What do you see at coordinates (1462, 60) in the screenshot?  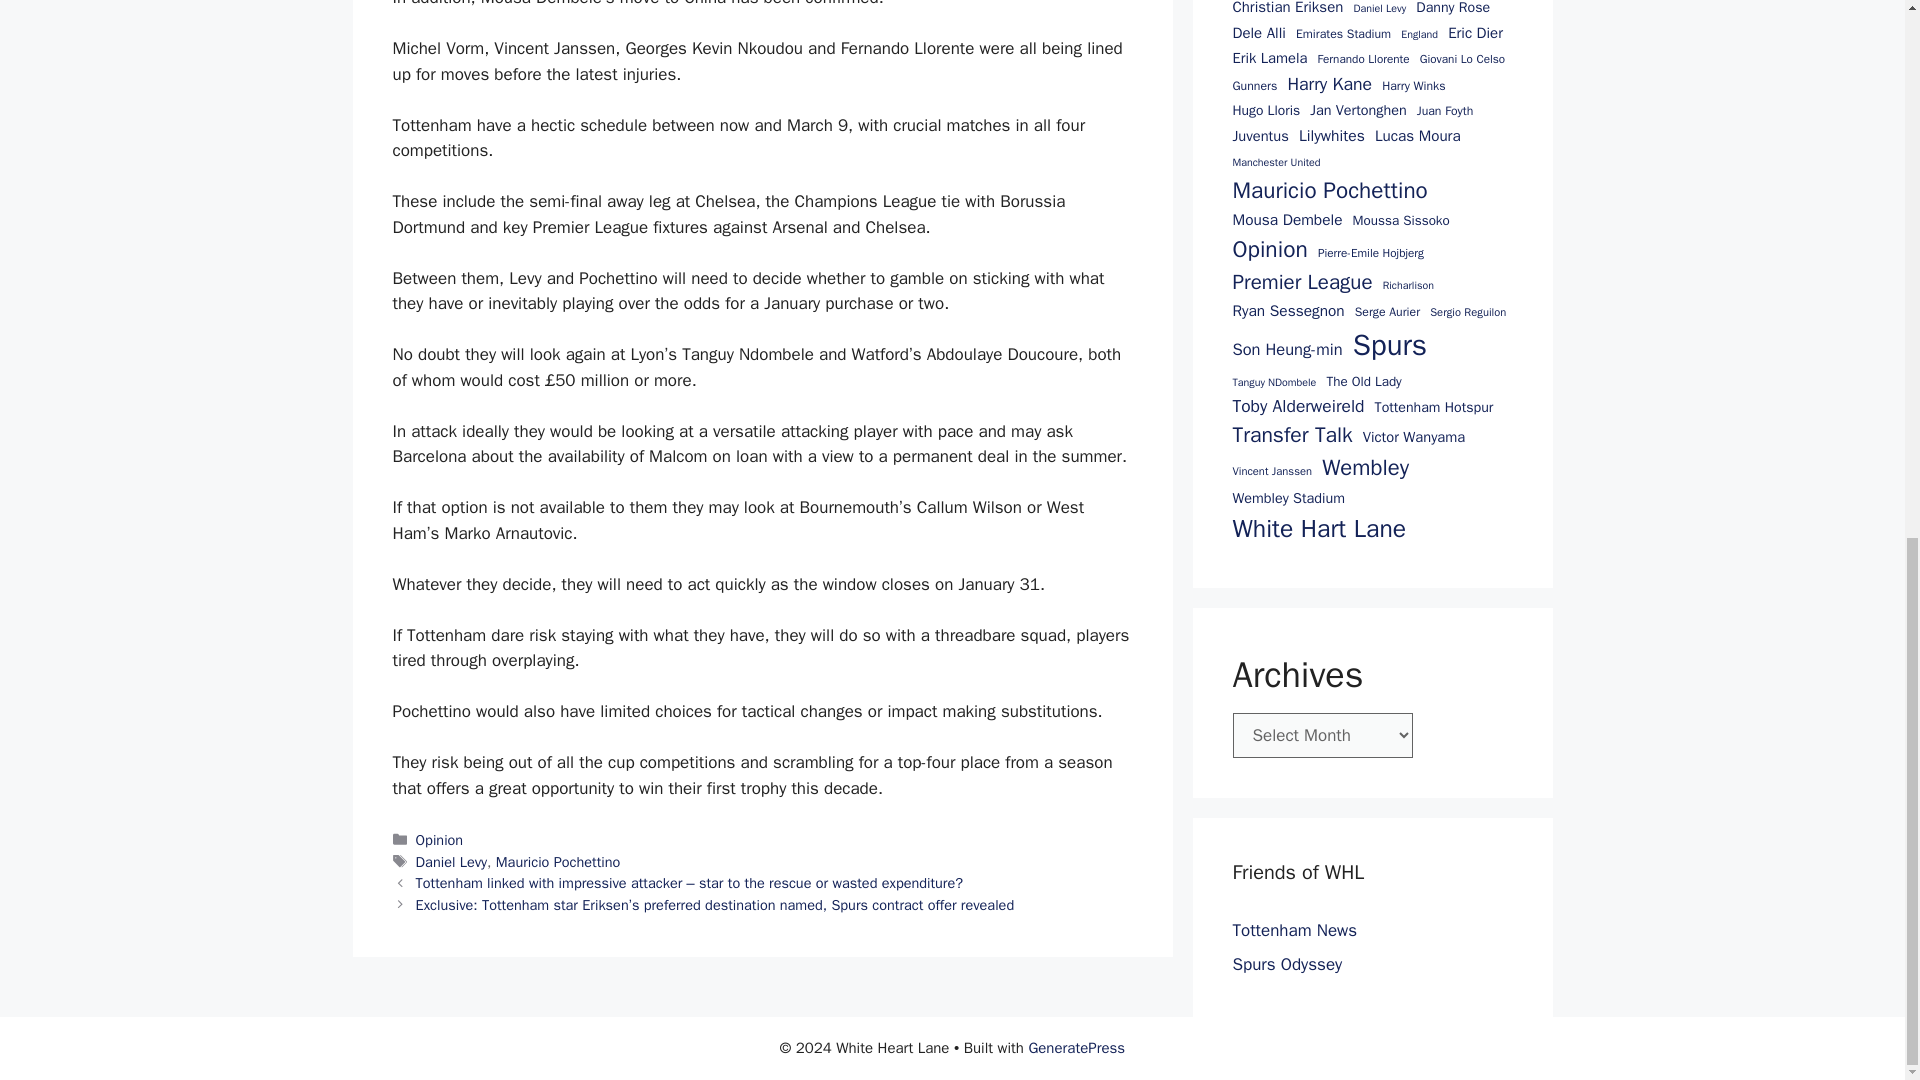 I see `Giovani Lo Celso` at bounding box center [1462, 60].